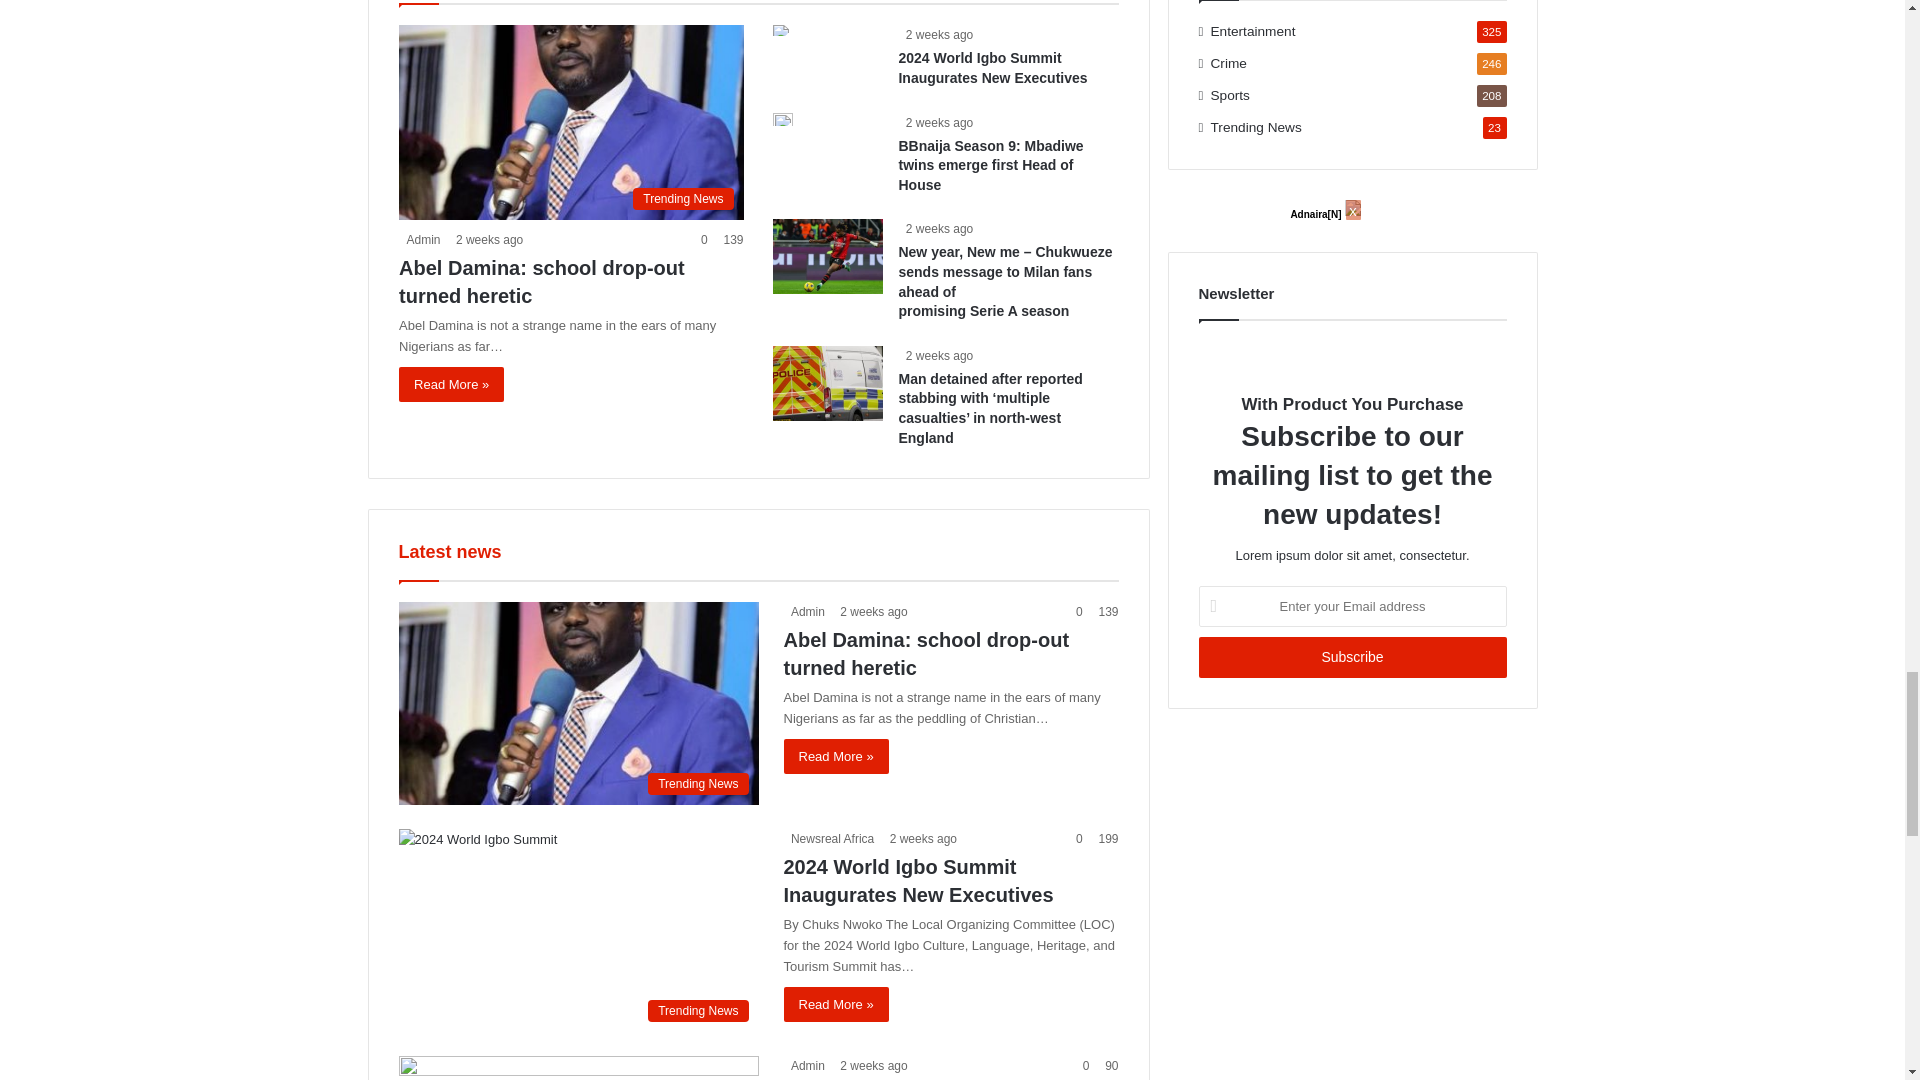  Describe the element at coordinates (1352, 658) in the screenshot. I see `Subscribe` at that location.